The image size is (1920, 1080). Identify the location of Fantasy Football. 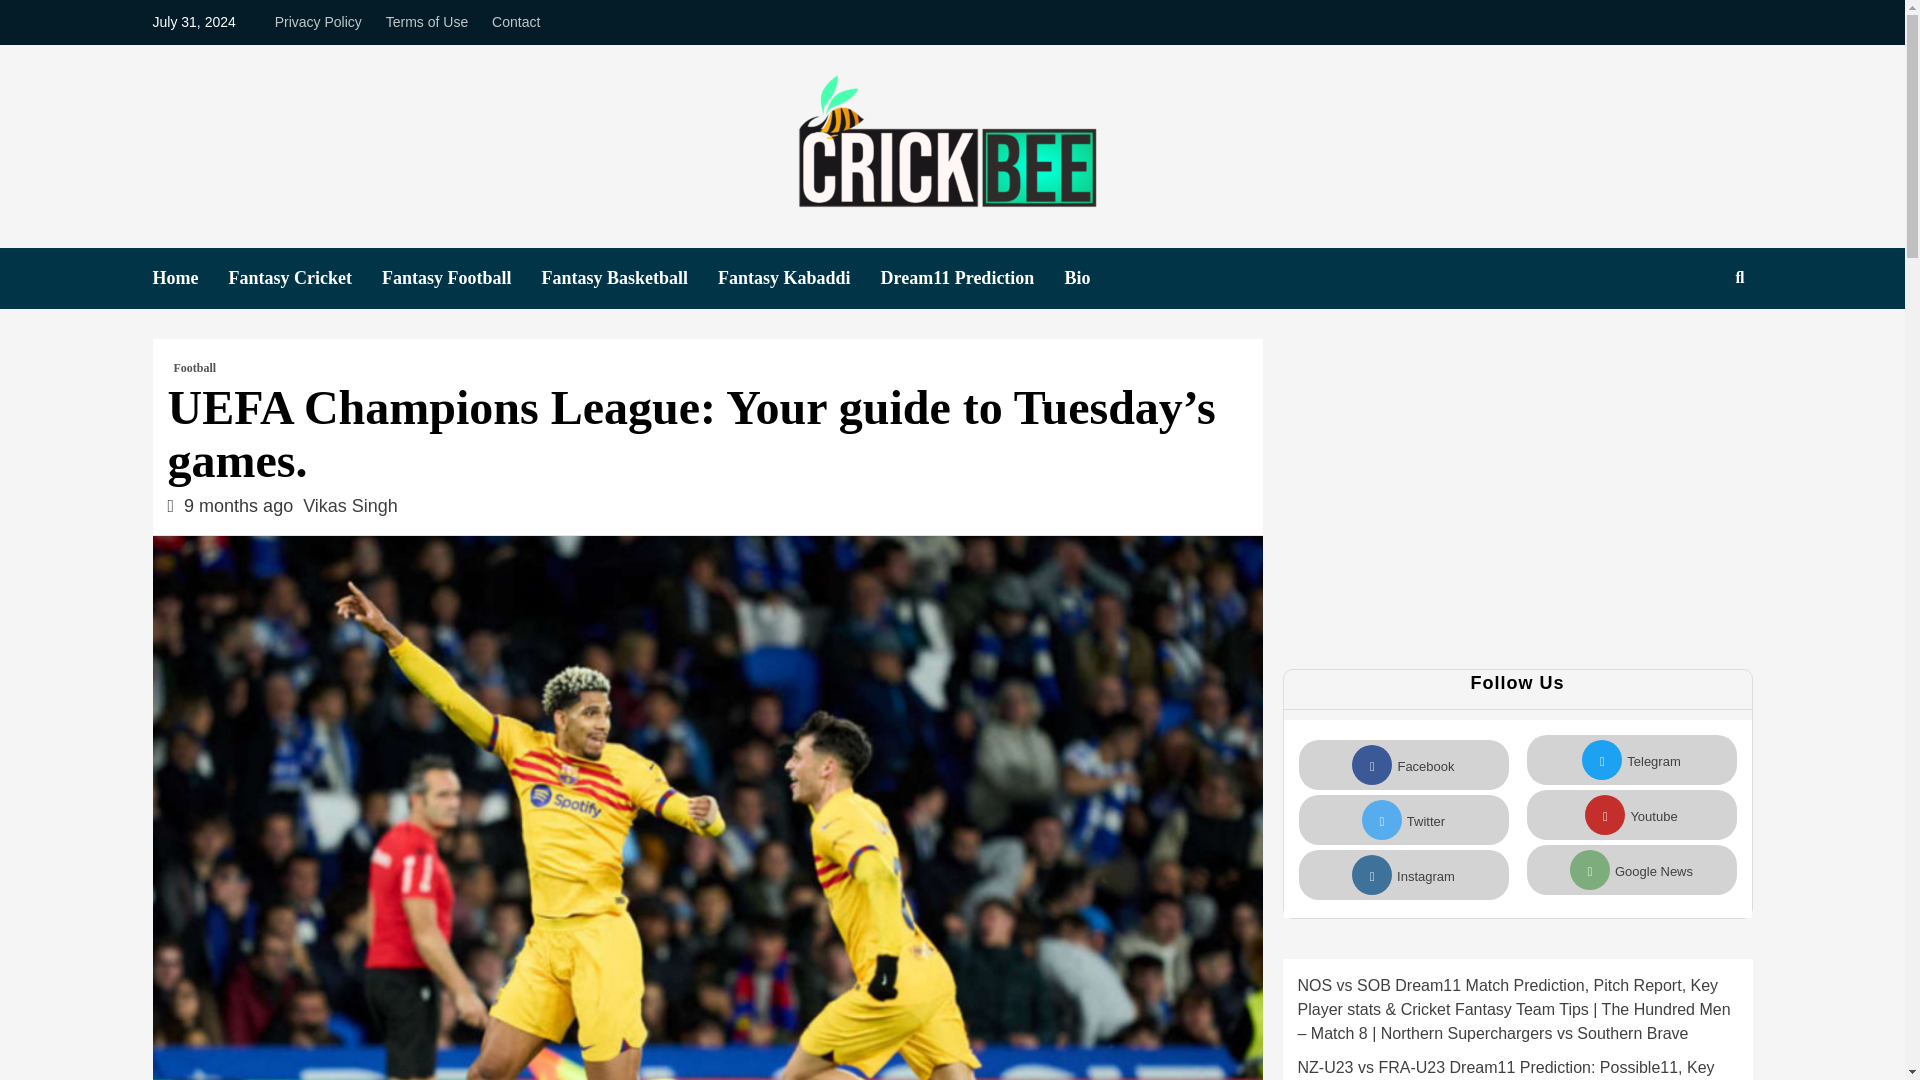
(462, 278).